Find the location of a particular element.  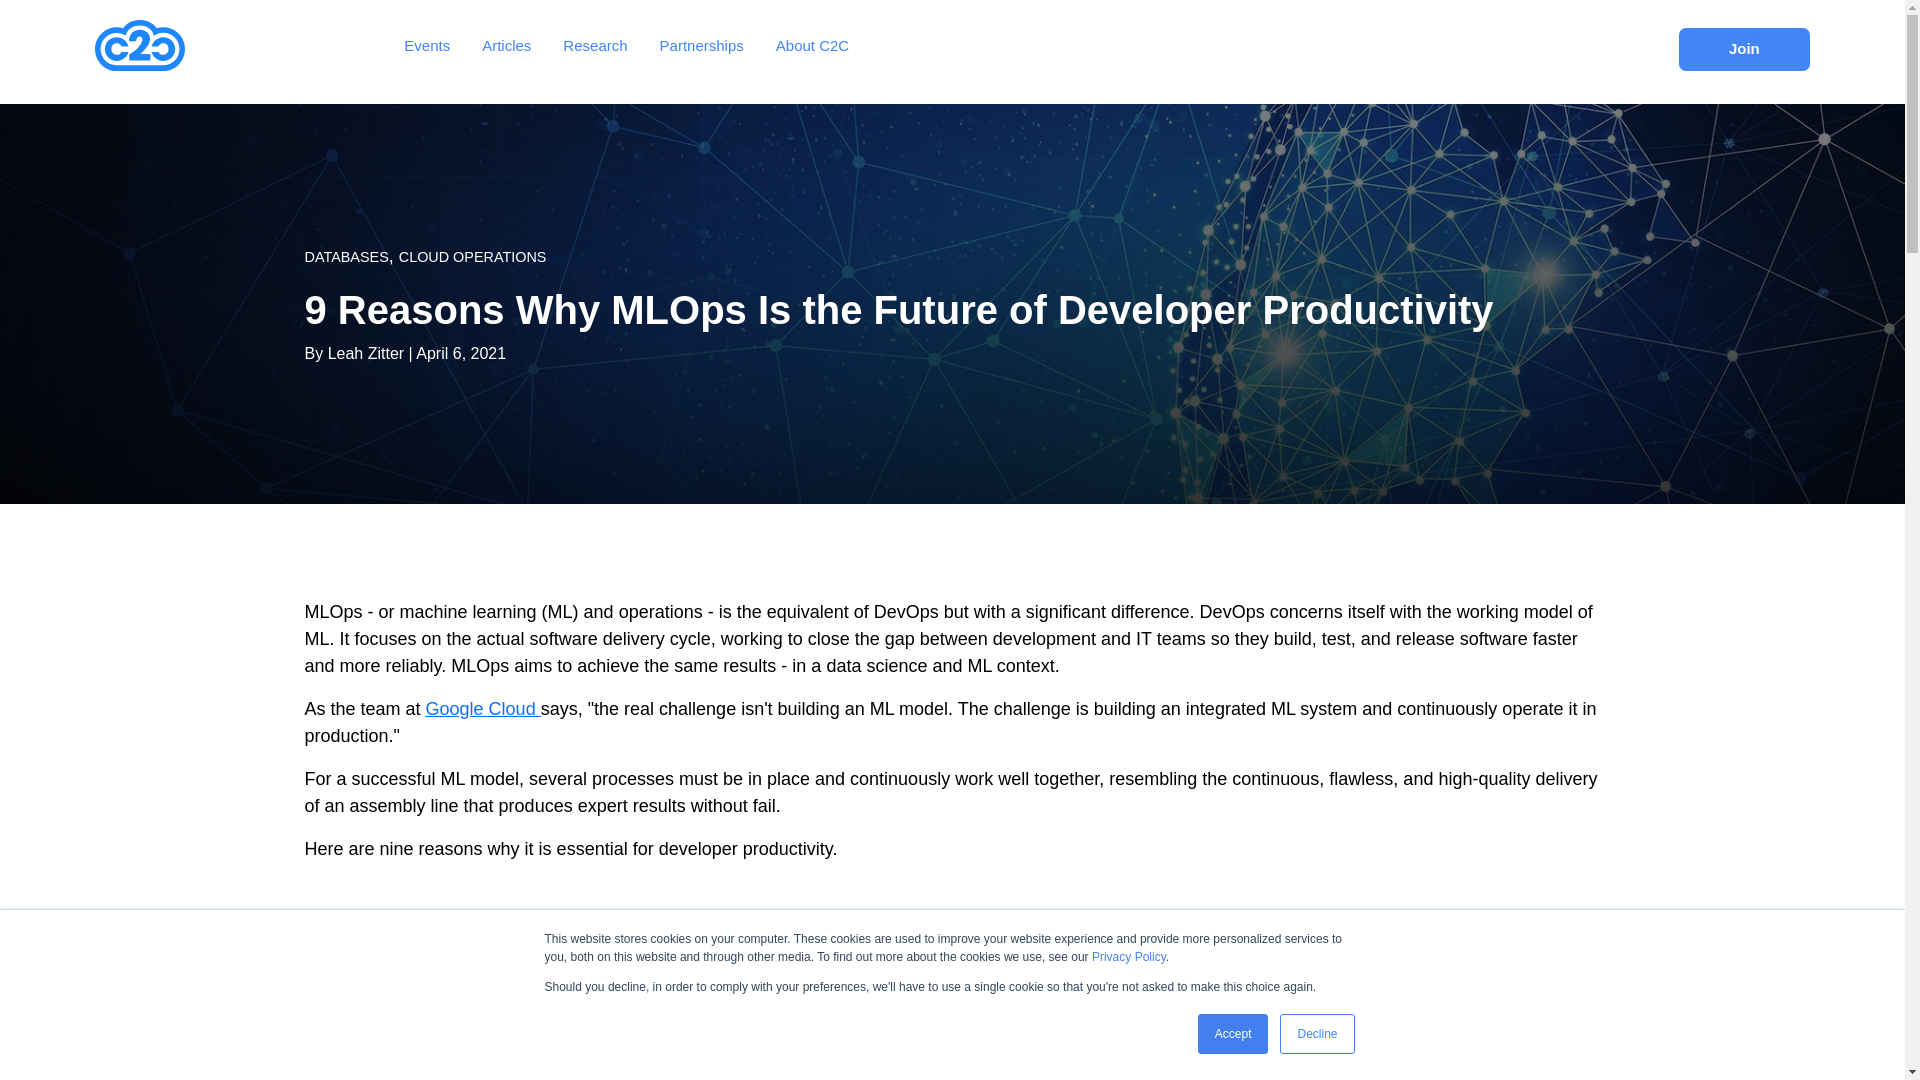

Leah Zitter is located at coordinates (366, 352).